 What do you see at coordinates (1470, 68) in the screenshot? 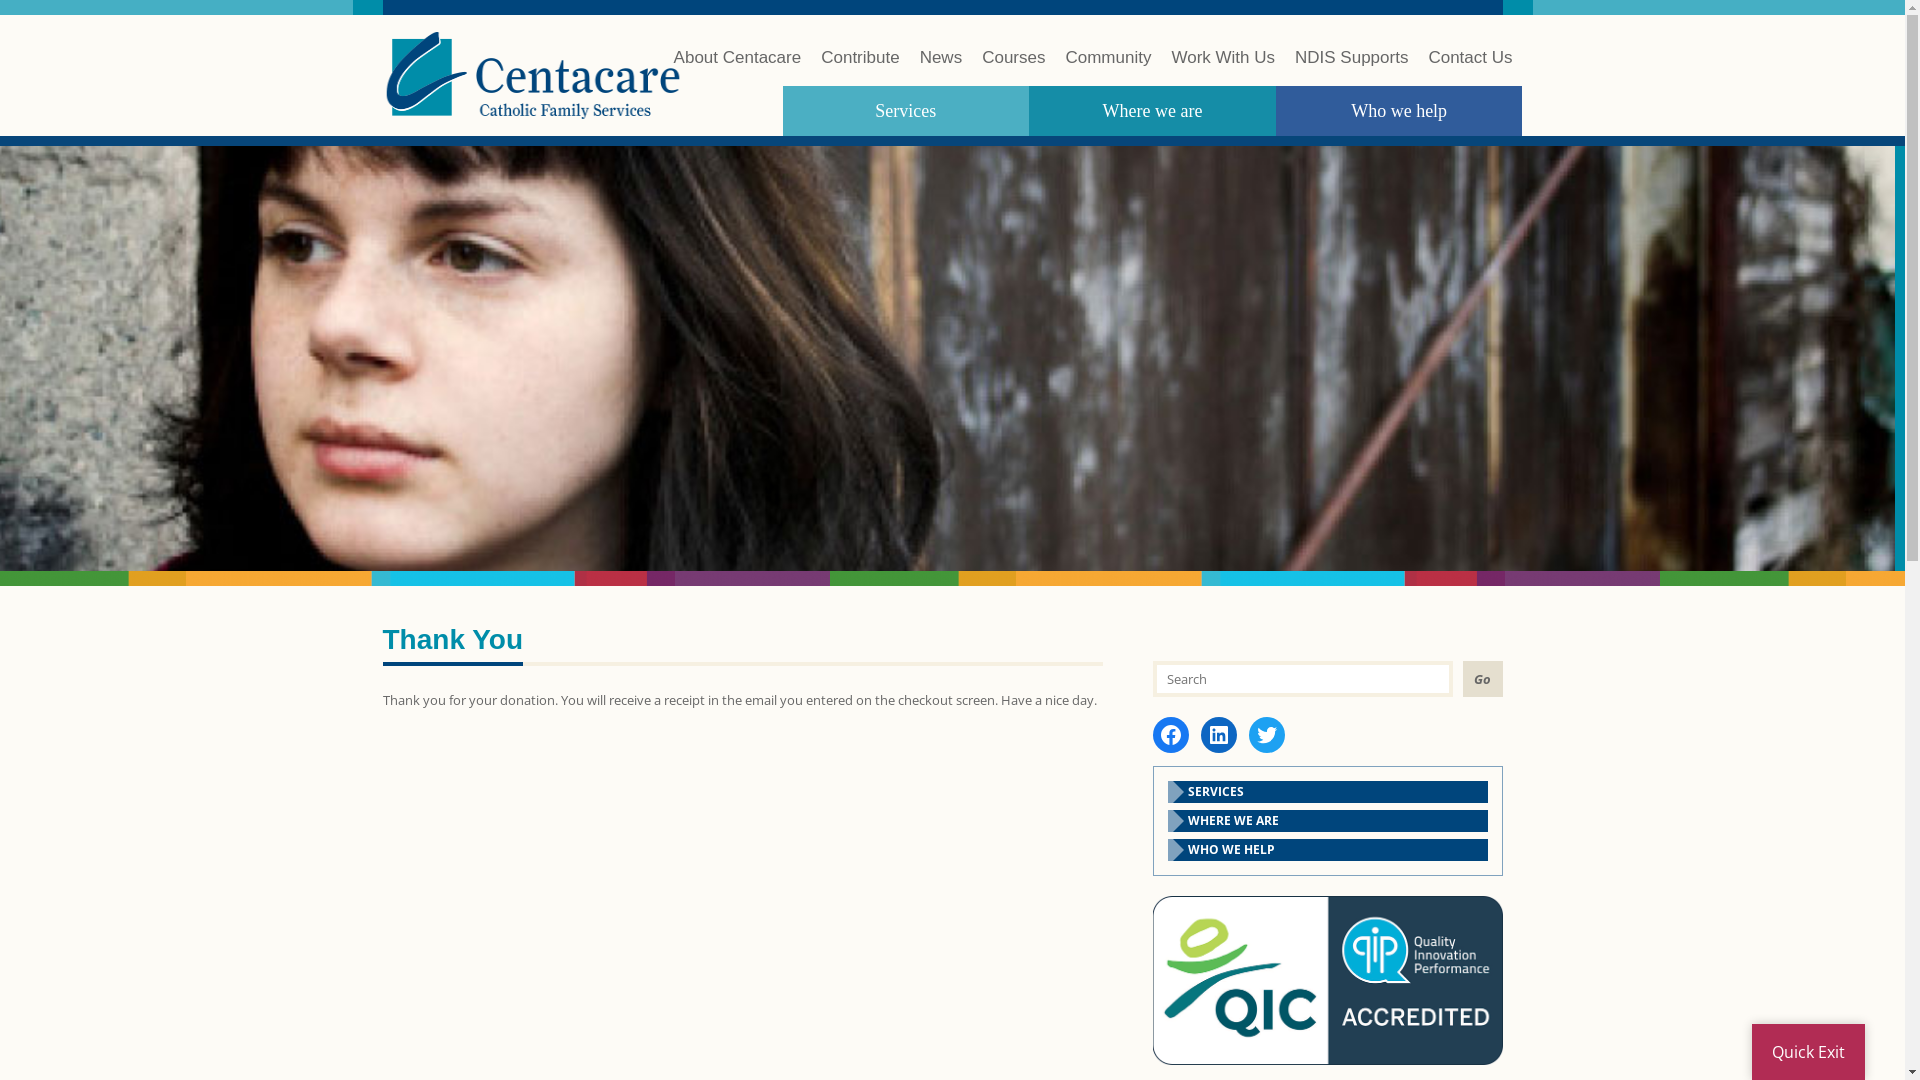
I see `Contact Us` at bounding box center [1470, 68].